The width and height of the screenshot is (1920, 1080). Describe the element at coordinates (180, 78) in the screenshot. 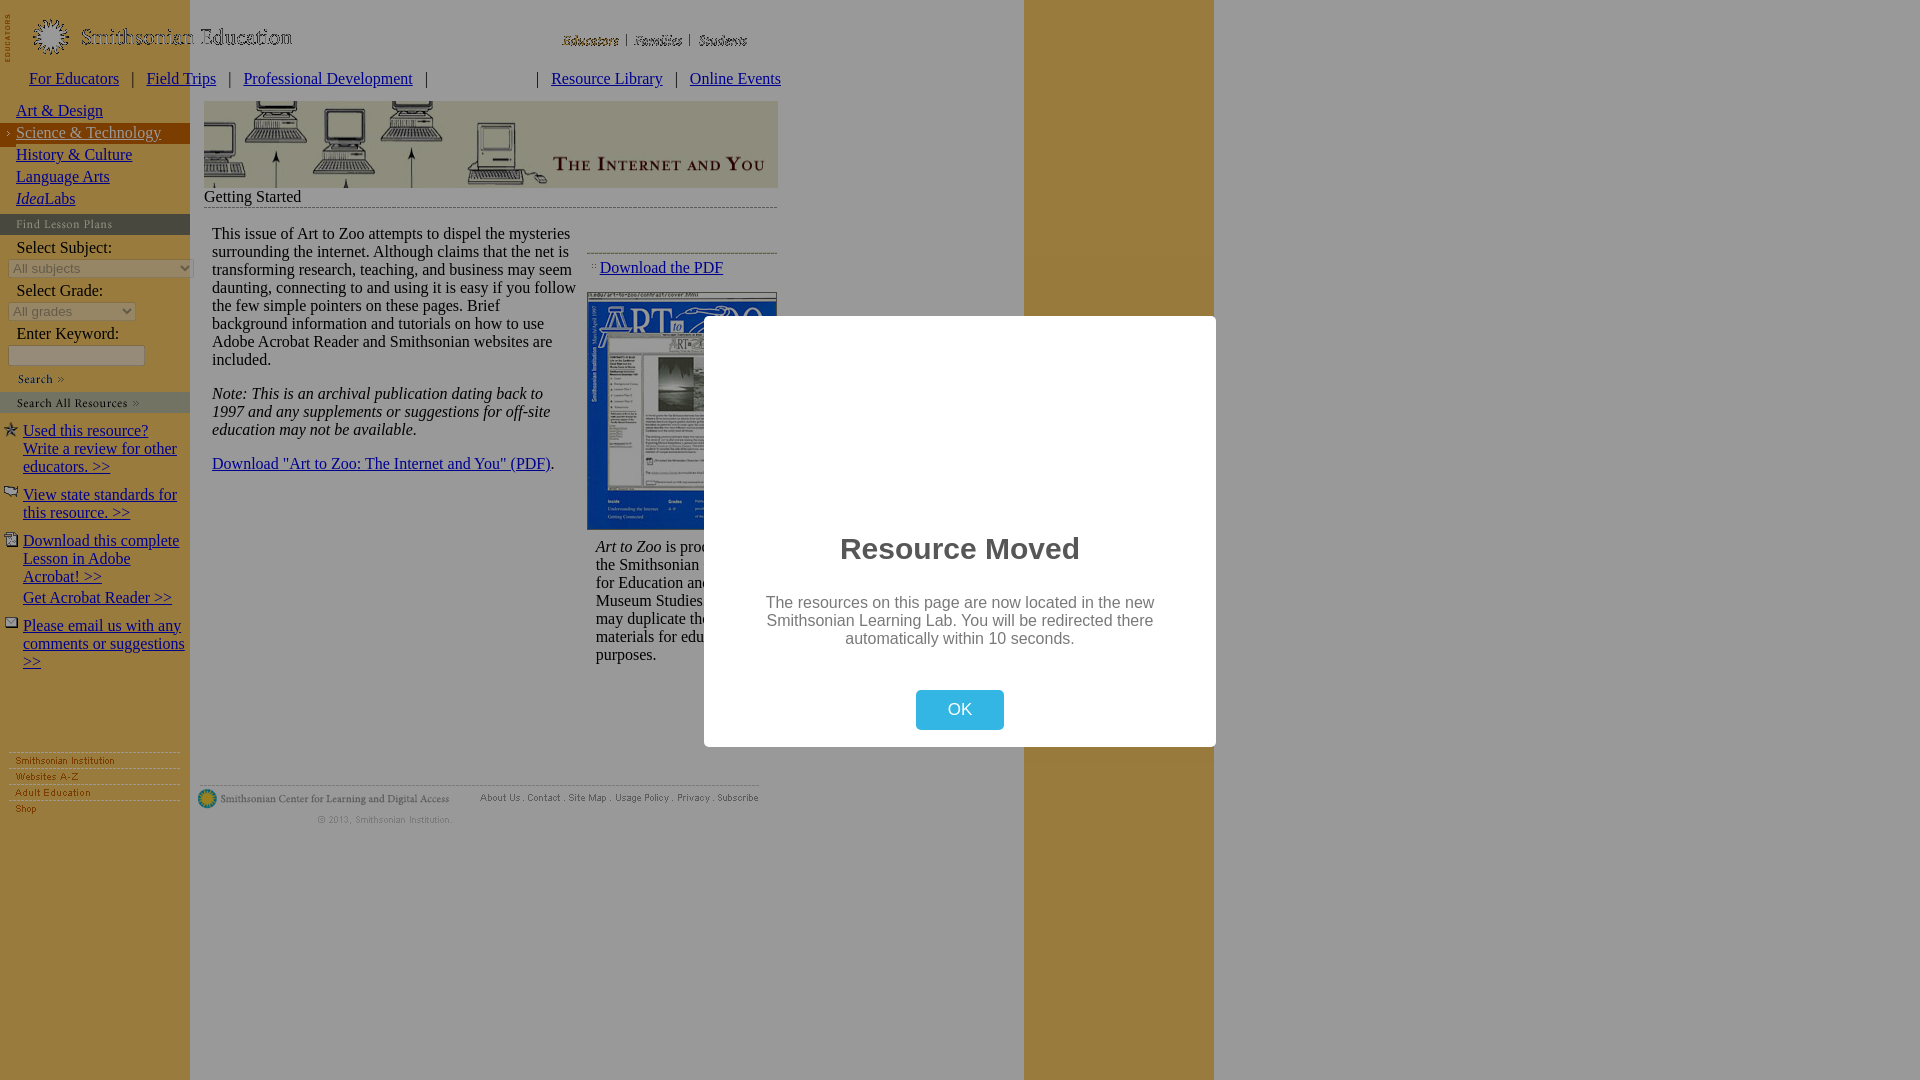

I see `Field Trips` at that location.